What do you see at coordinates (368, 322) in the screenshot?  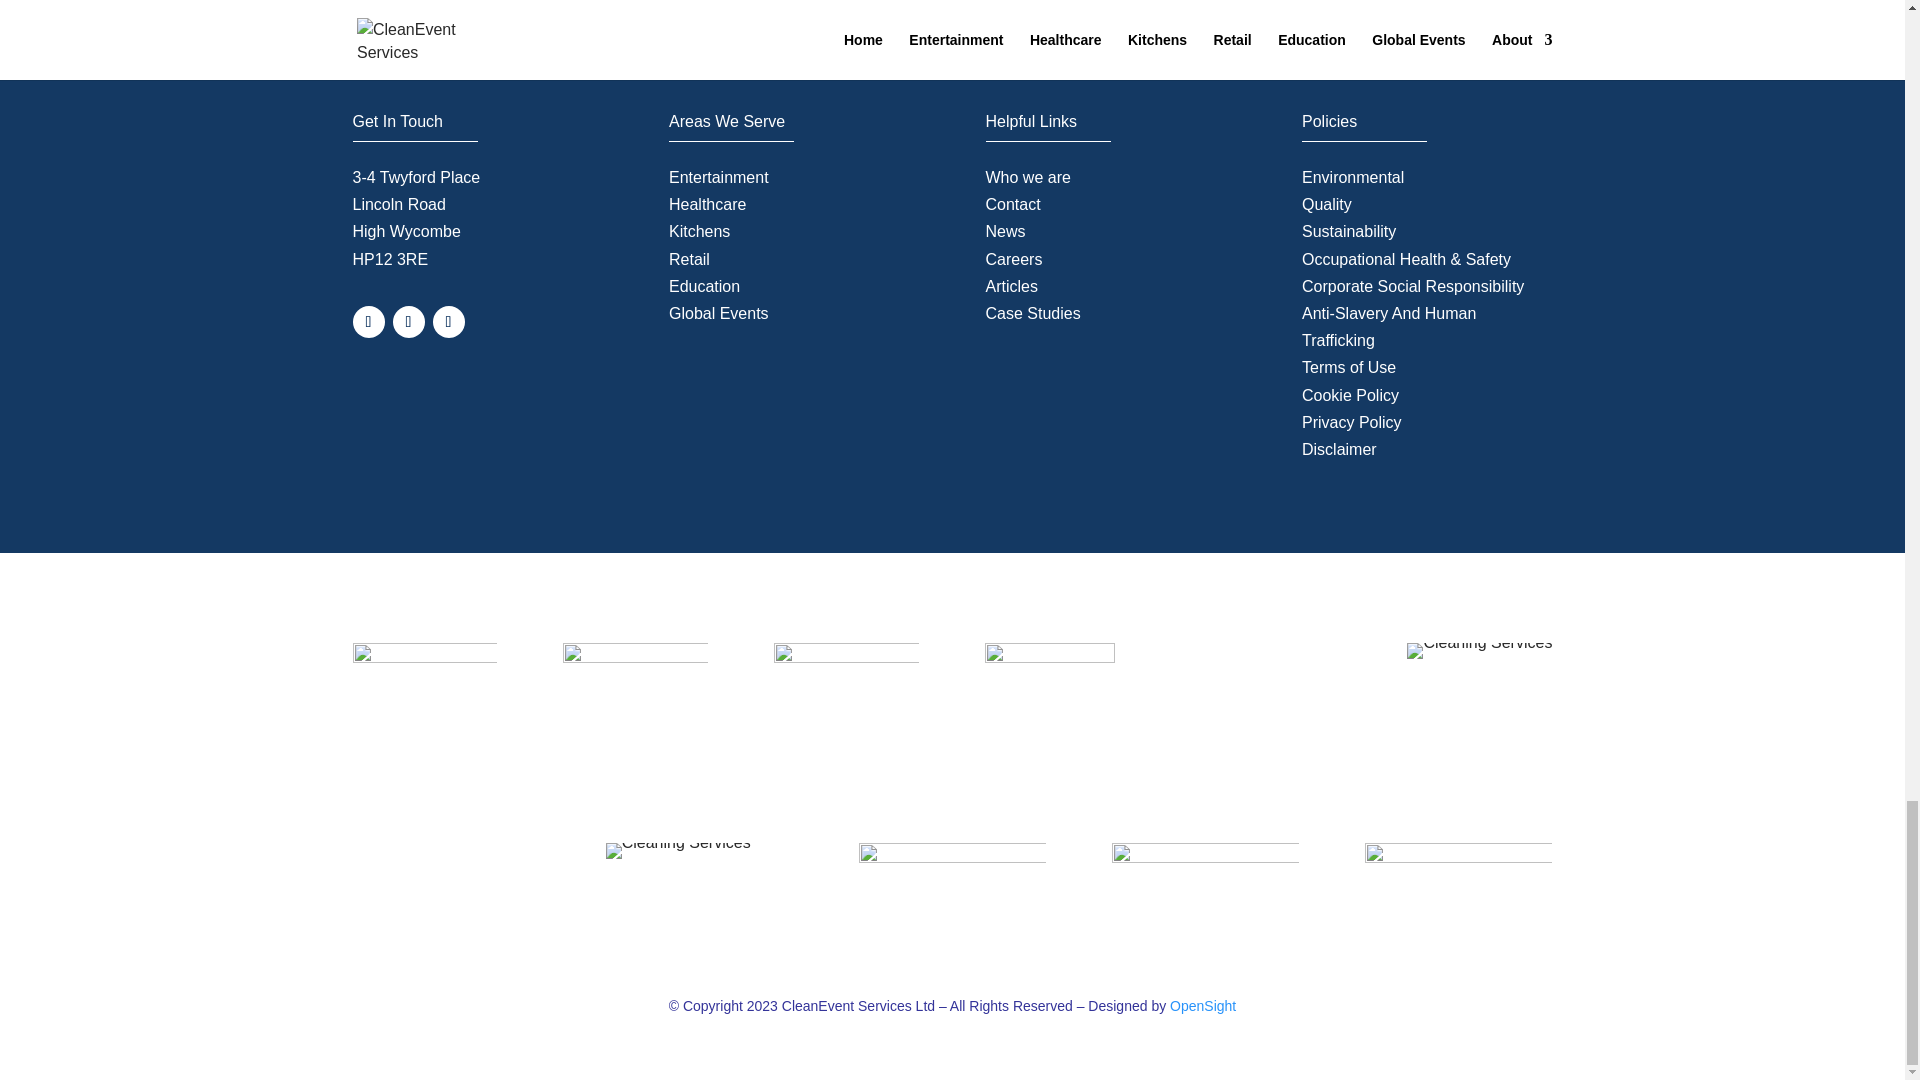 I see `Follow on Facebook` at bounding box center [368, 322].